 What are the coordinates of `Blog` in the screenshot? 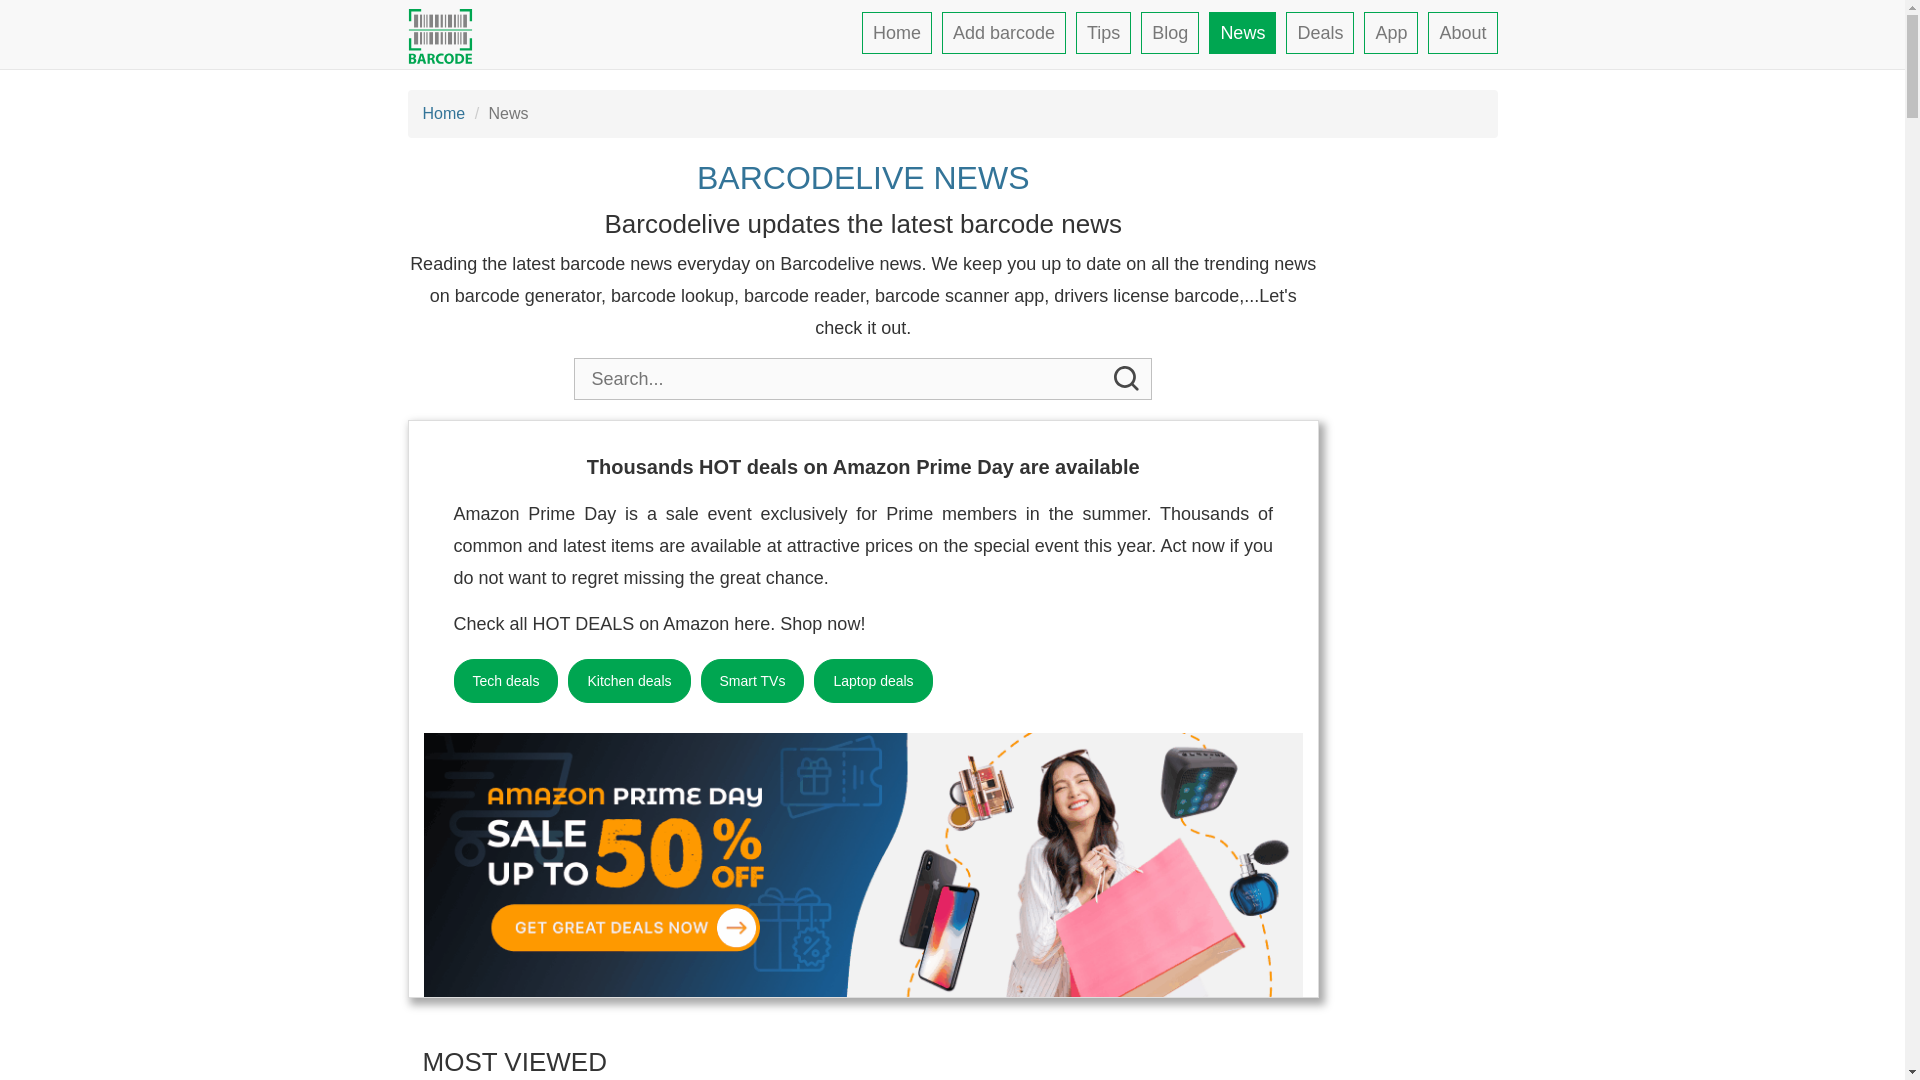 It's located at (1169, 32).